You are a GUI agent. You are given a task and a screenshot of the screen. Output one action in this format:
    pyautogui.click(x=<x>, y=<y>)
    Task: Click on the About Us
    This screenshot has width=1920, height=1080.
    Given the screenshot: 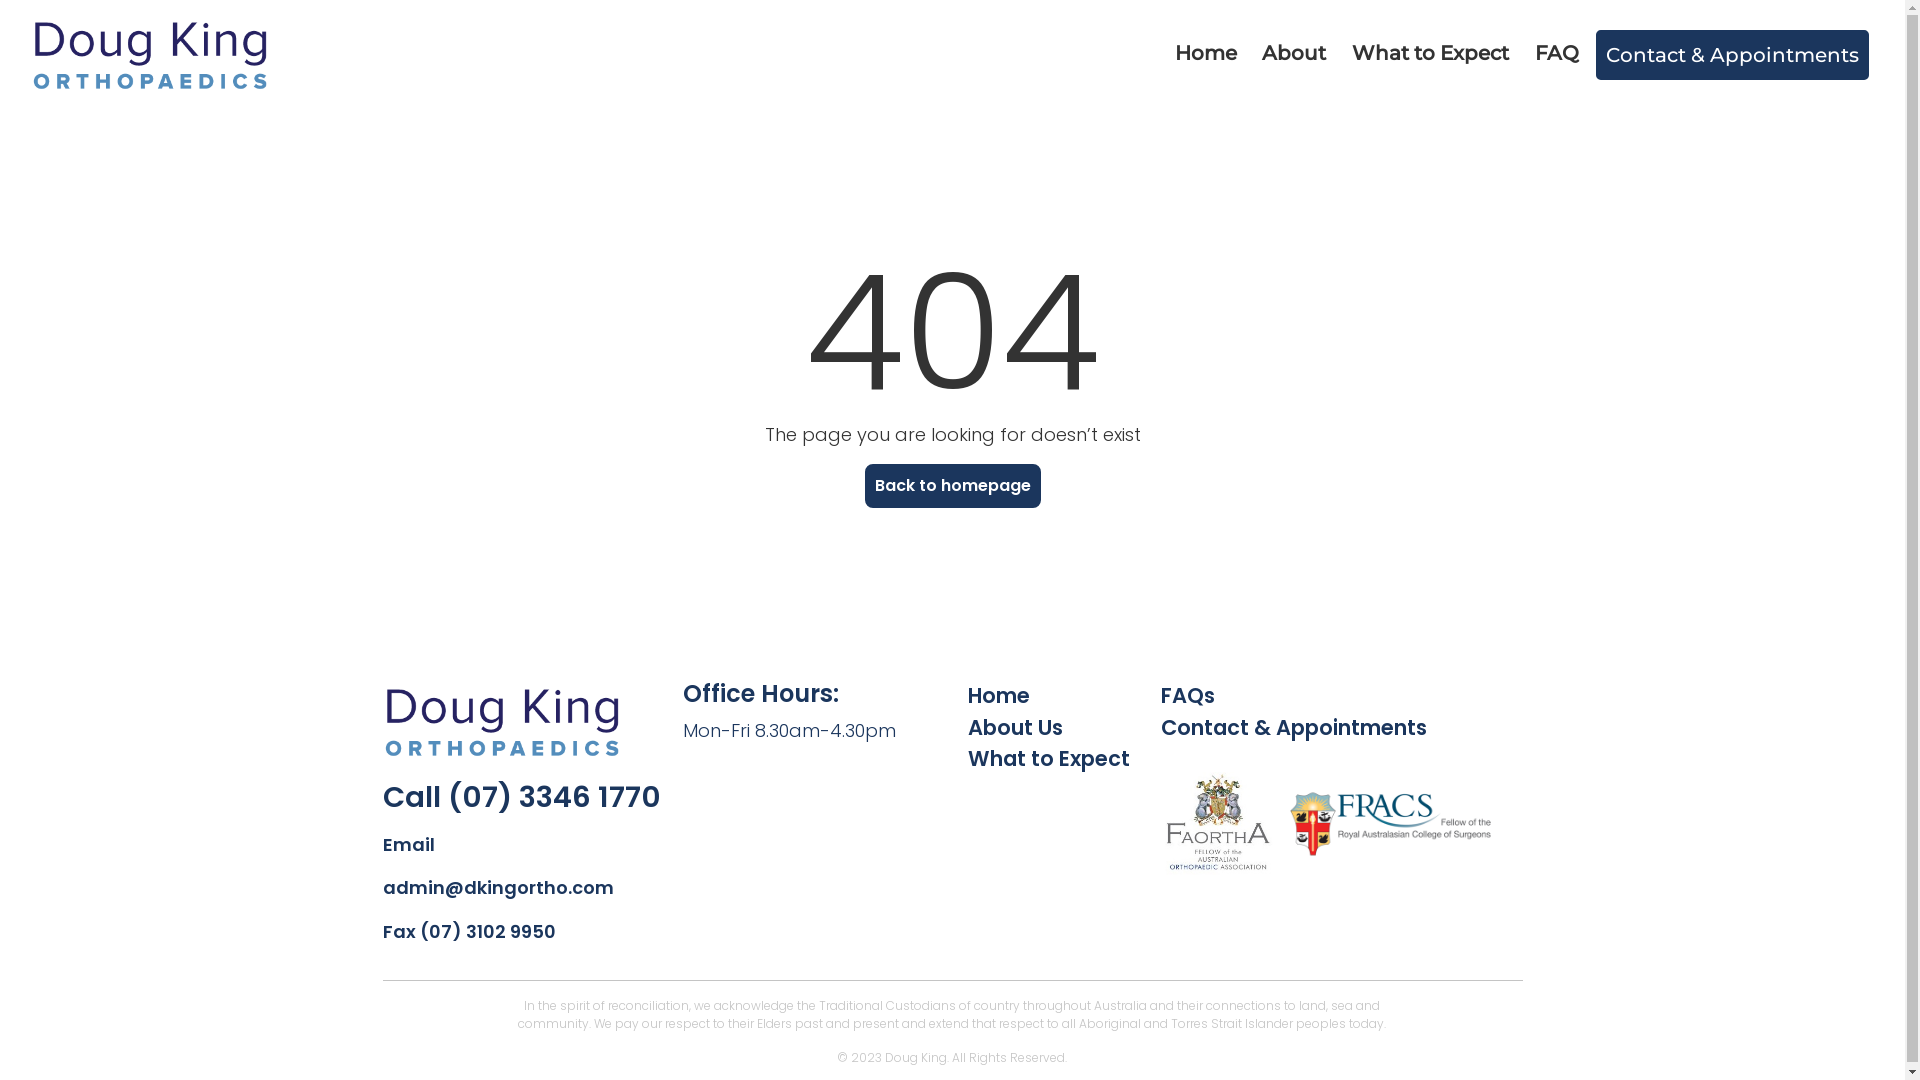 What is the action you would take?
    pyautogui.click(x=1016, y=726)
    